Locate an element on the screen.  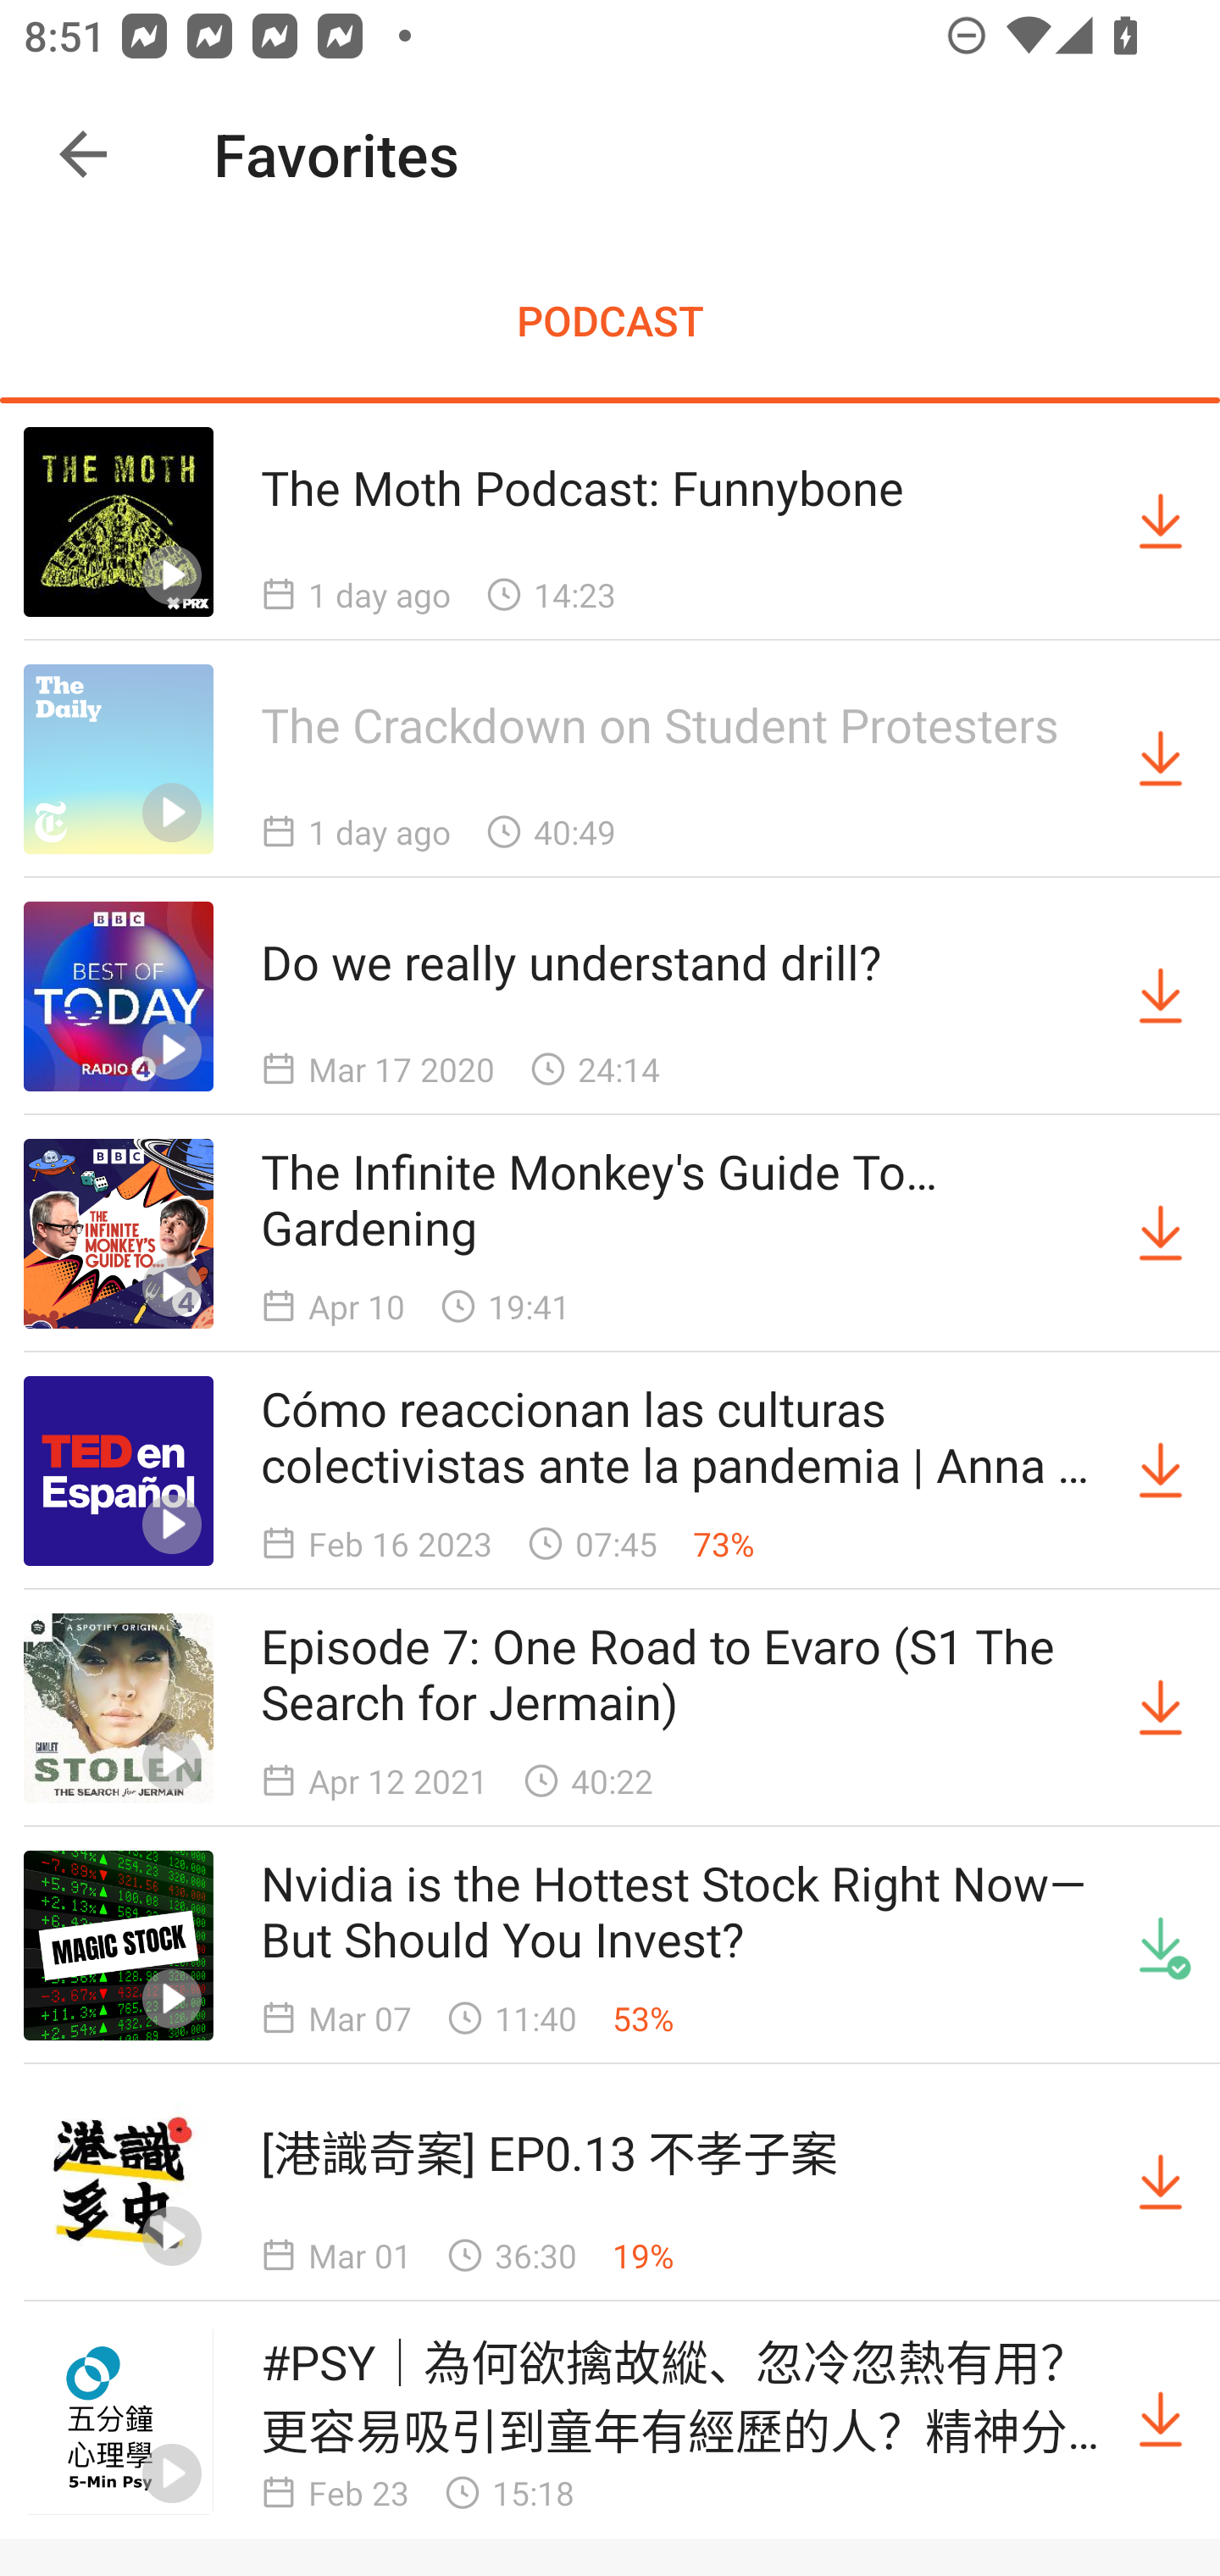
Download is located at coordinates (1161, 2420).